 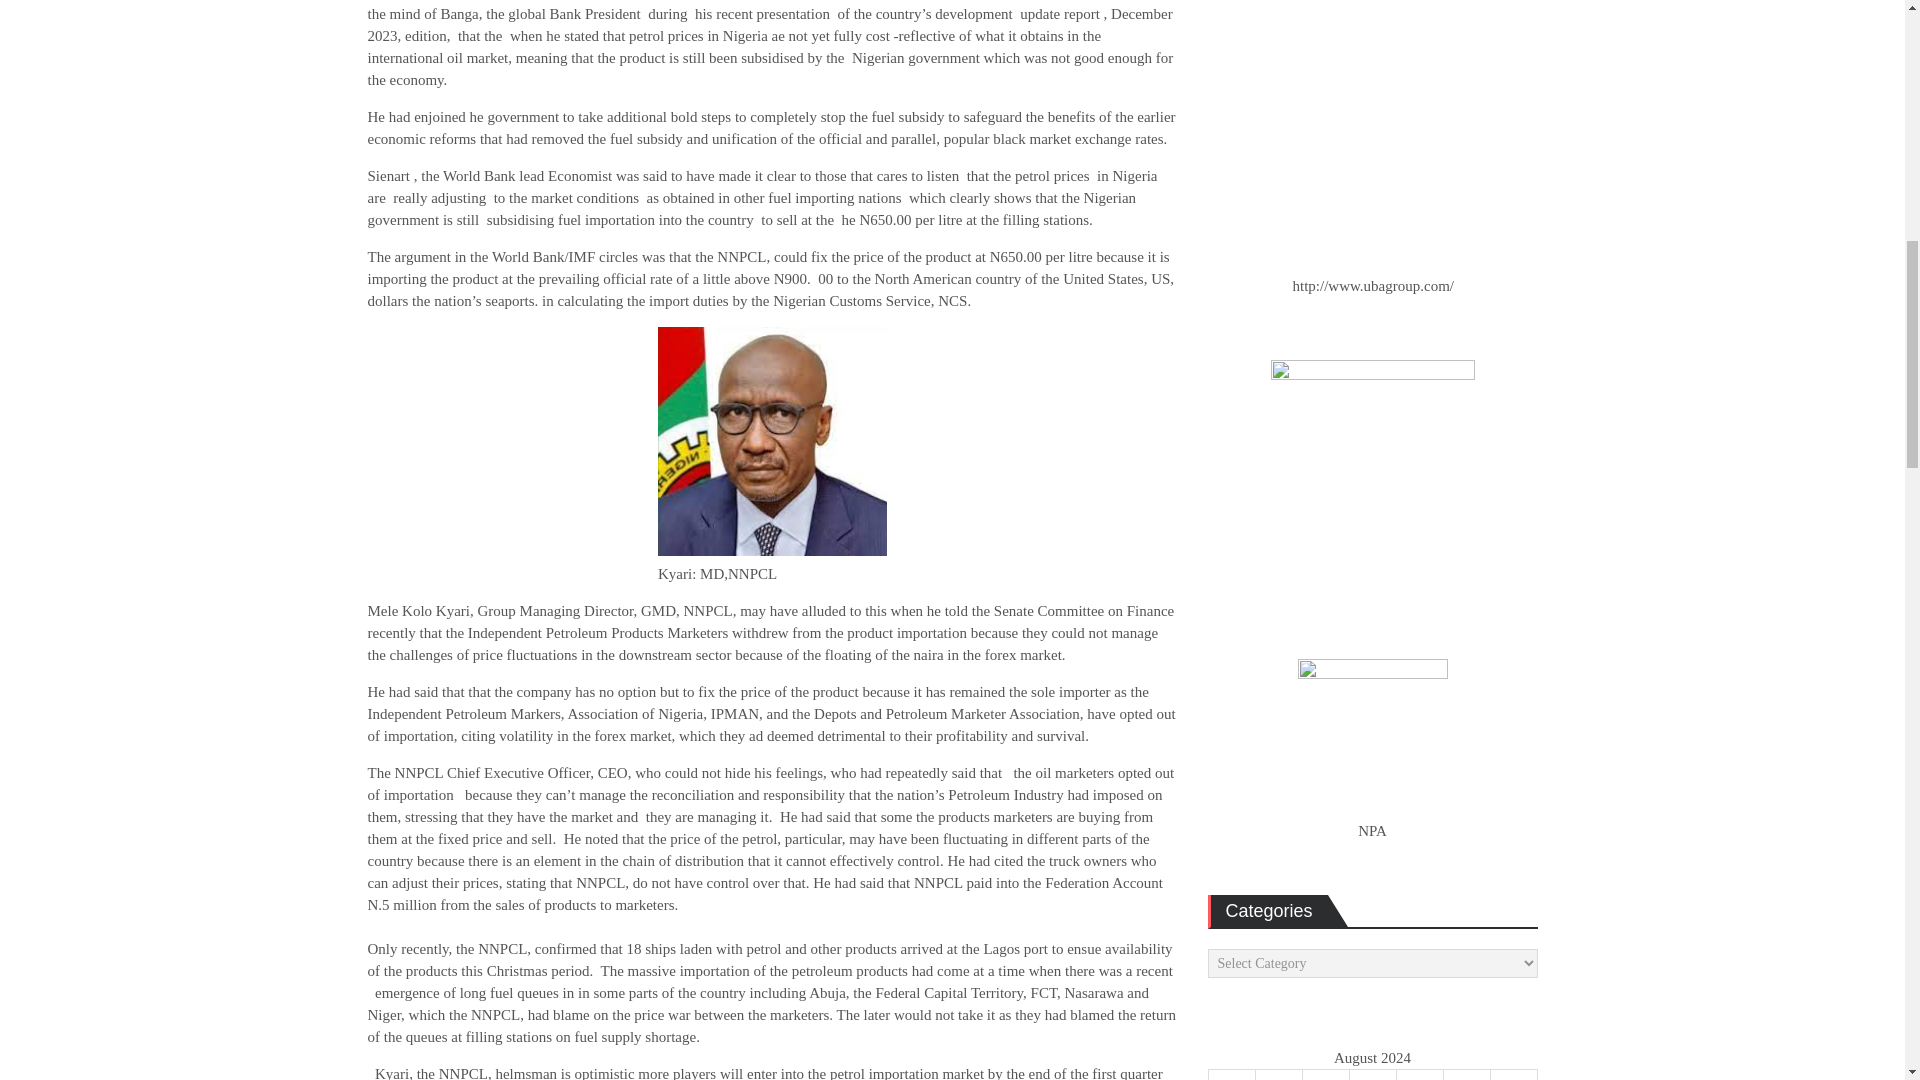 What do you see at coordinates (1372, 1074) in the screenshot?
I see `Thursday` at bounding box center [1372, 1074].